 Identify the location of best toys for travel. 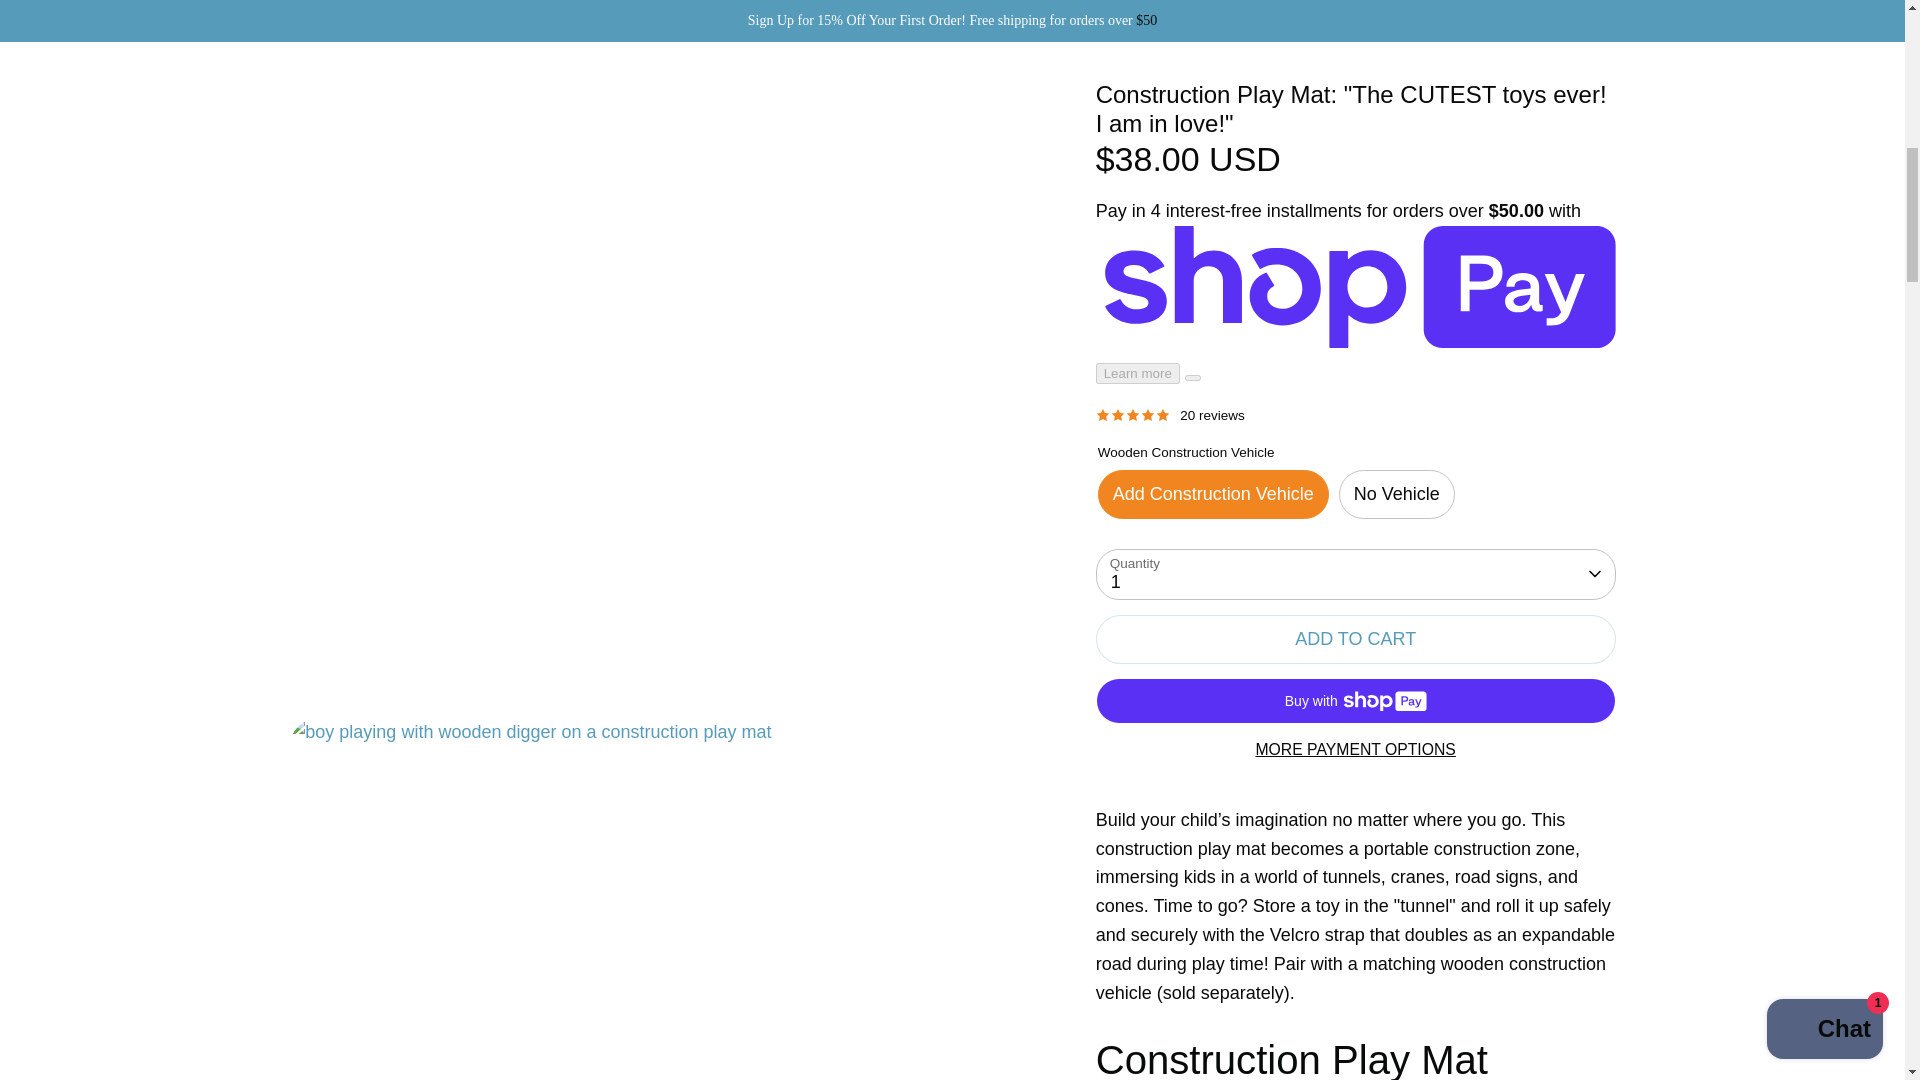
(1355, 710).